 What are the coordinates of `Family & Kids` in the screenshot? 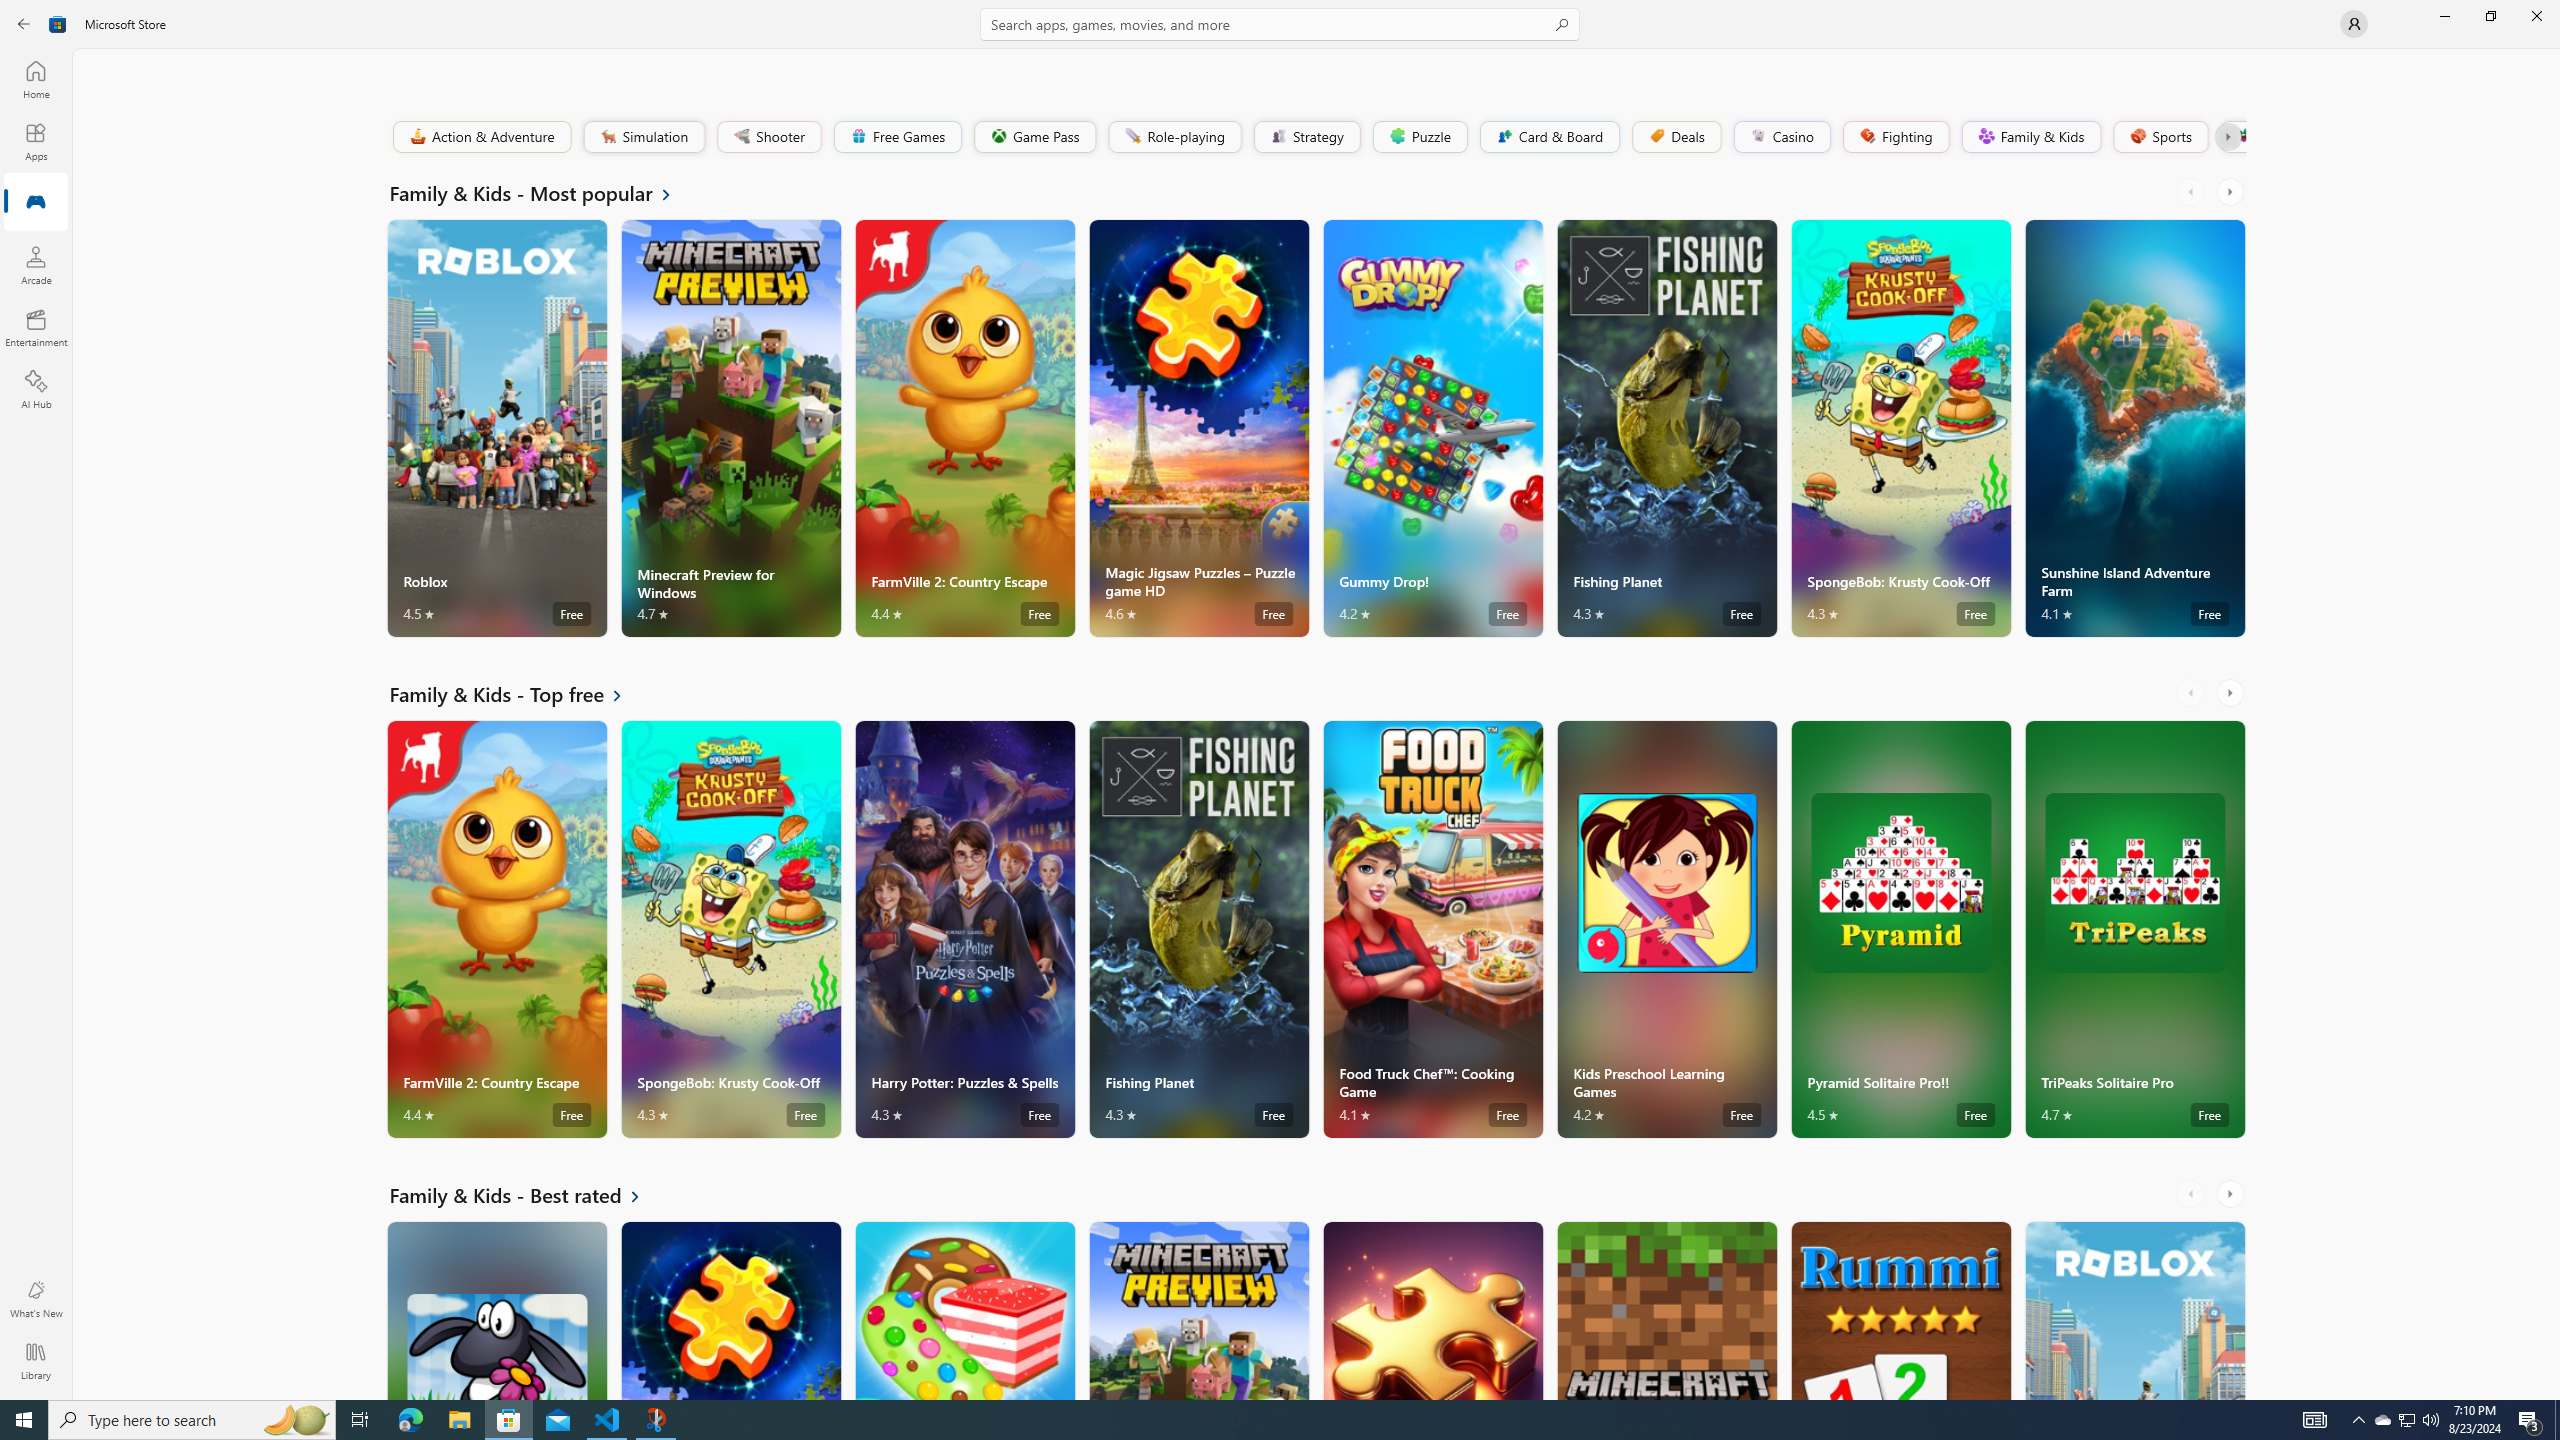 It's located at (2030, 136).